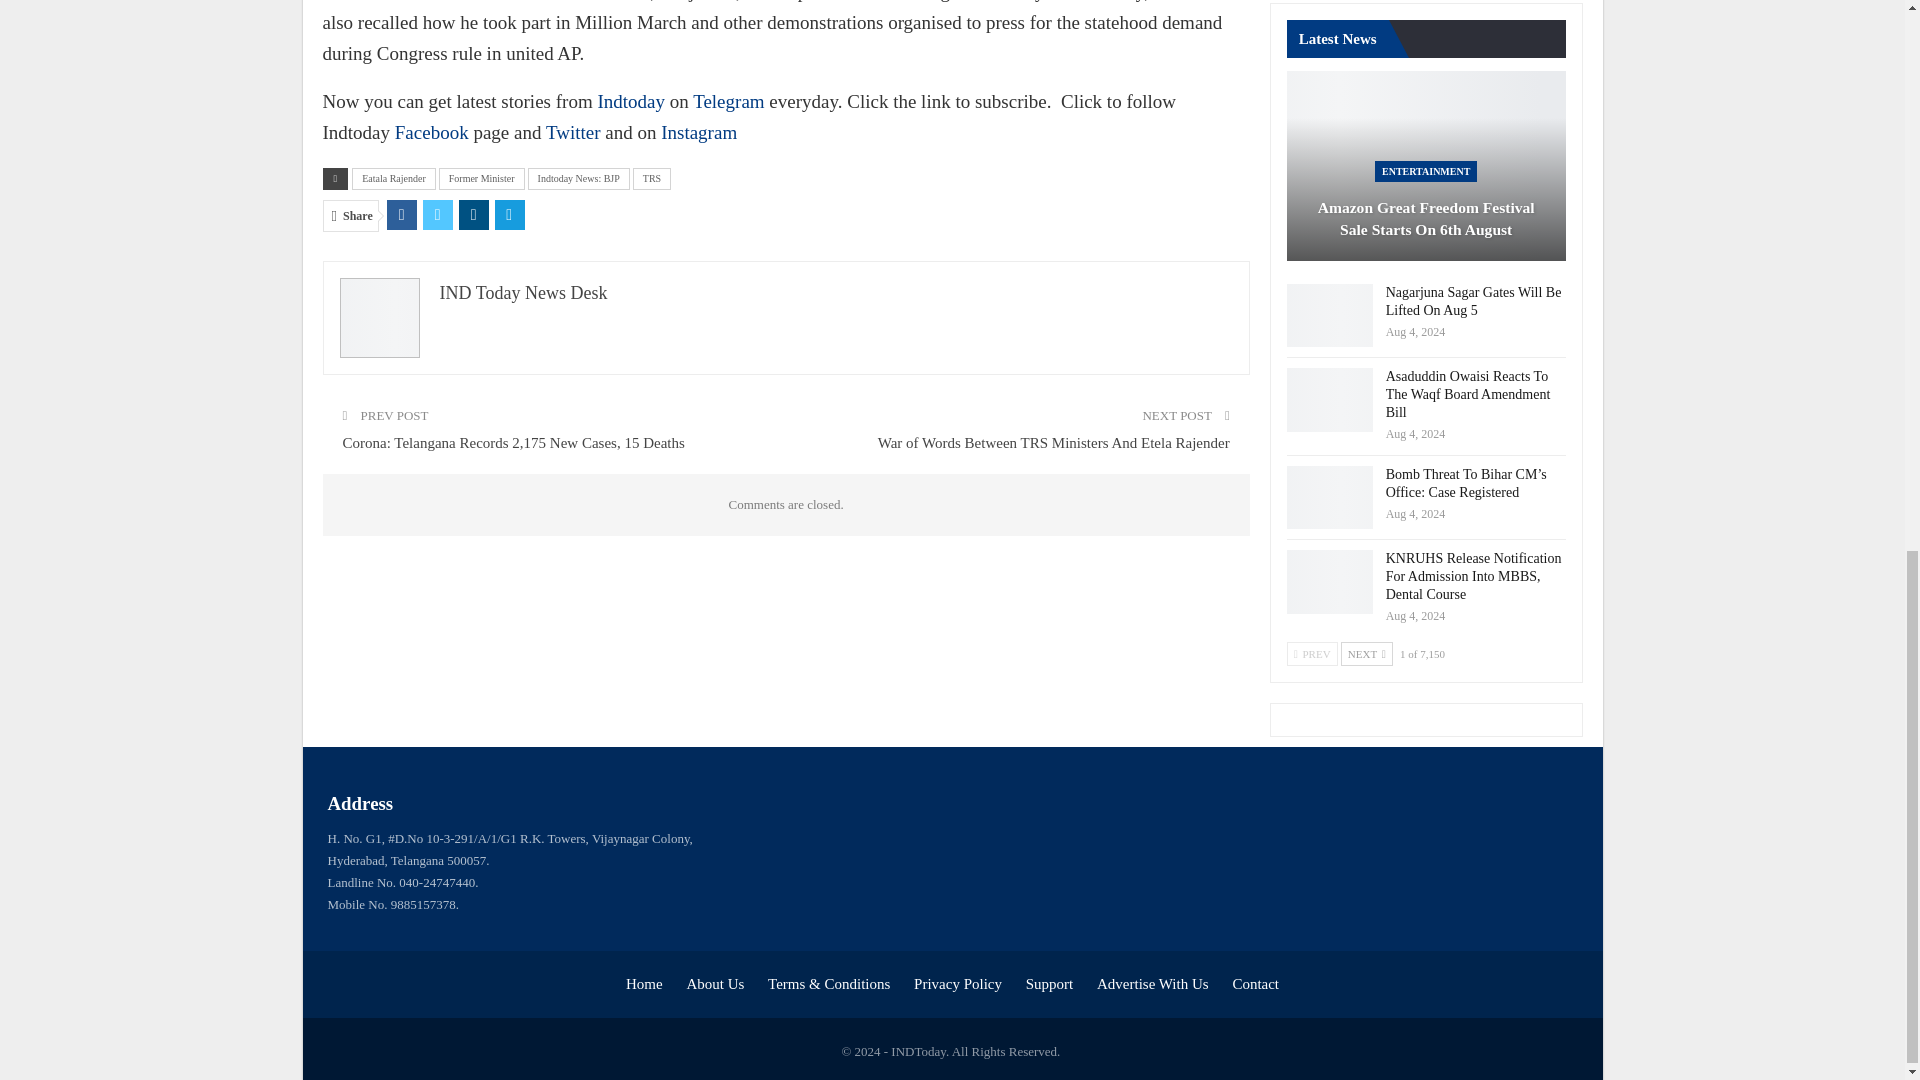  What do you see at coordinates (698, 132) in the screenshot?
I see `Instagram` at bounding box center [698, 132].